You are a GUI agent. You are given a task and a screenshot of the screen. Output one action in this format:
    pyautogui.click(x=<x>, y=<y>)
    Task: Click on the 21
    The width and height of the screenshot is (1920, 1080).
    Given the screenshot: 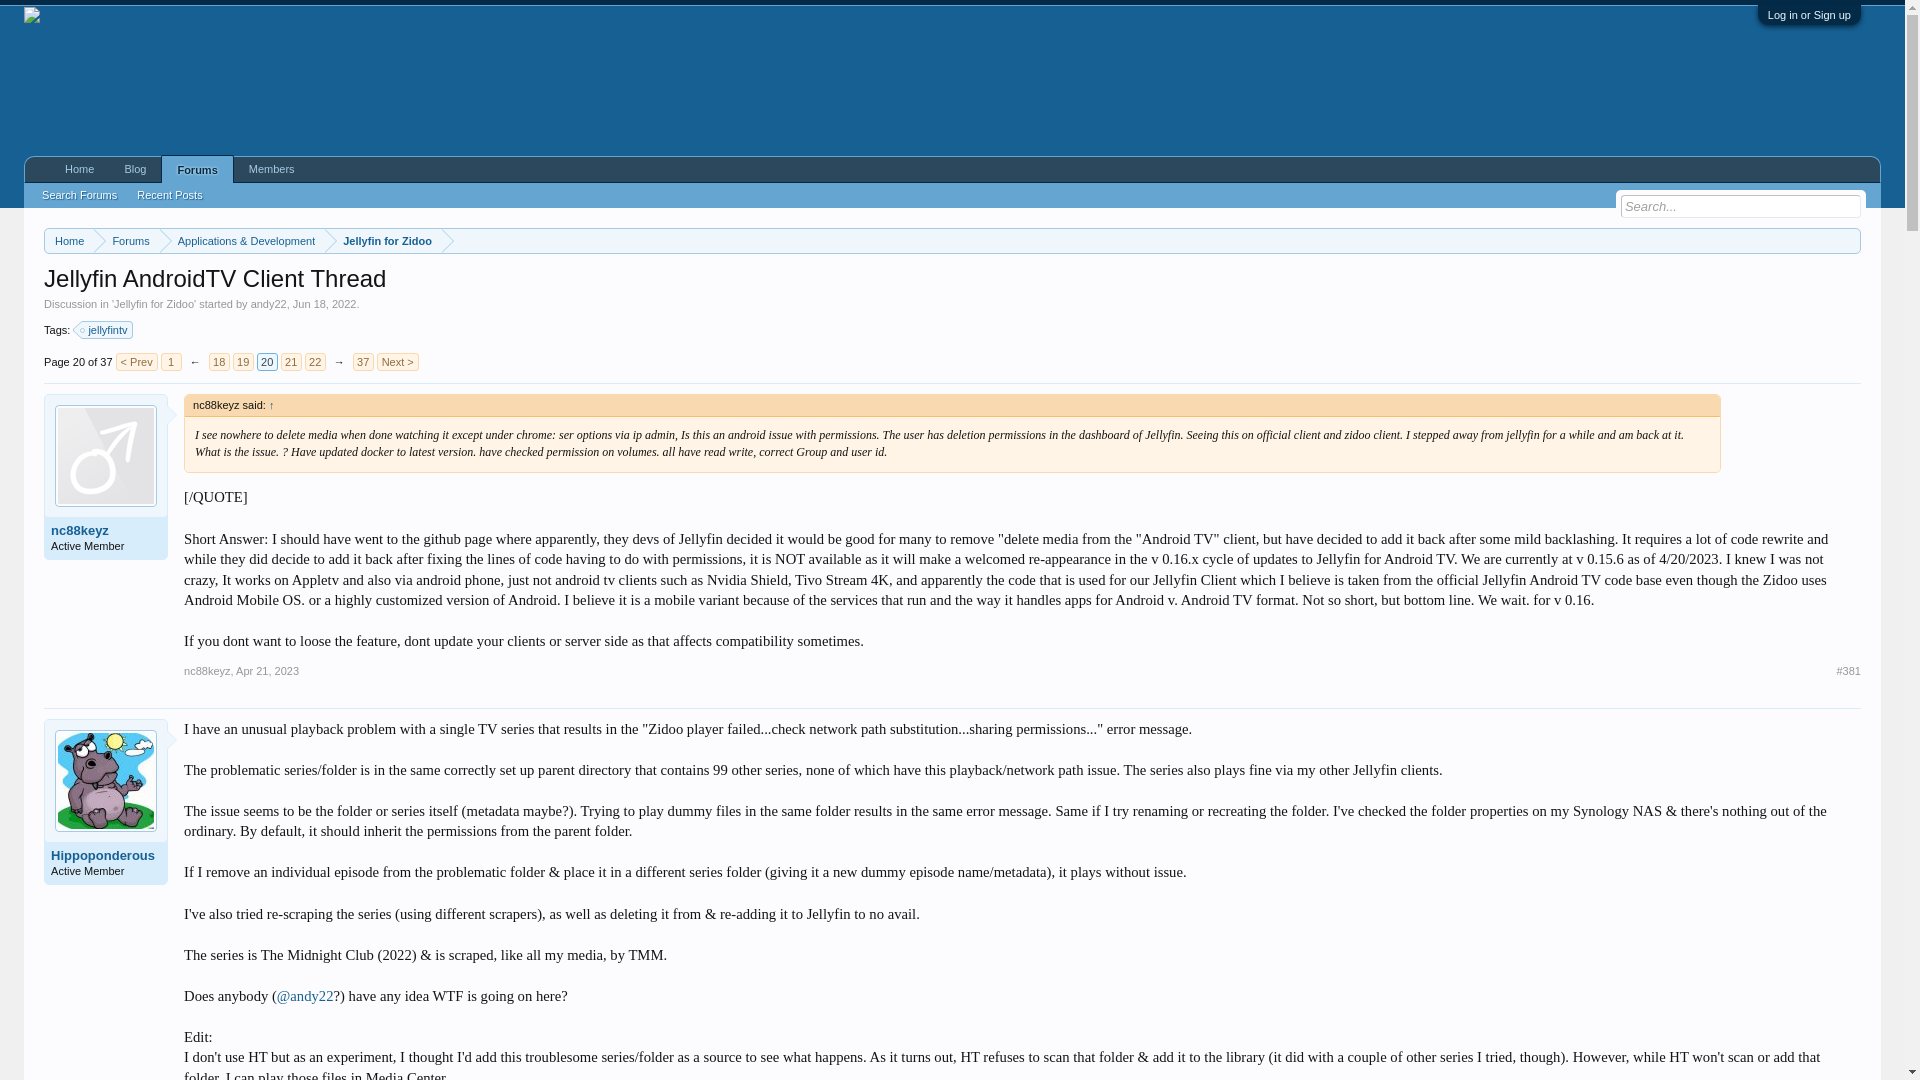 What is the action you would take?
    pyautogui.click(x=290, y=362)
    